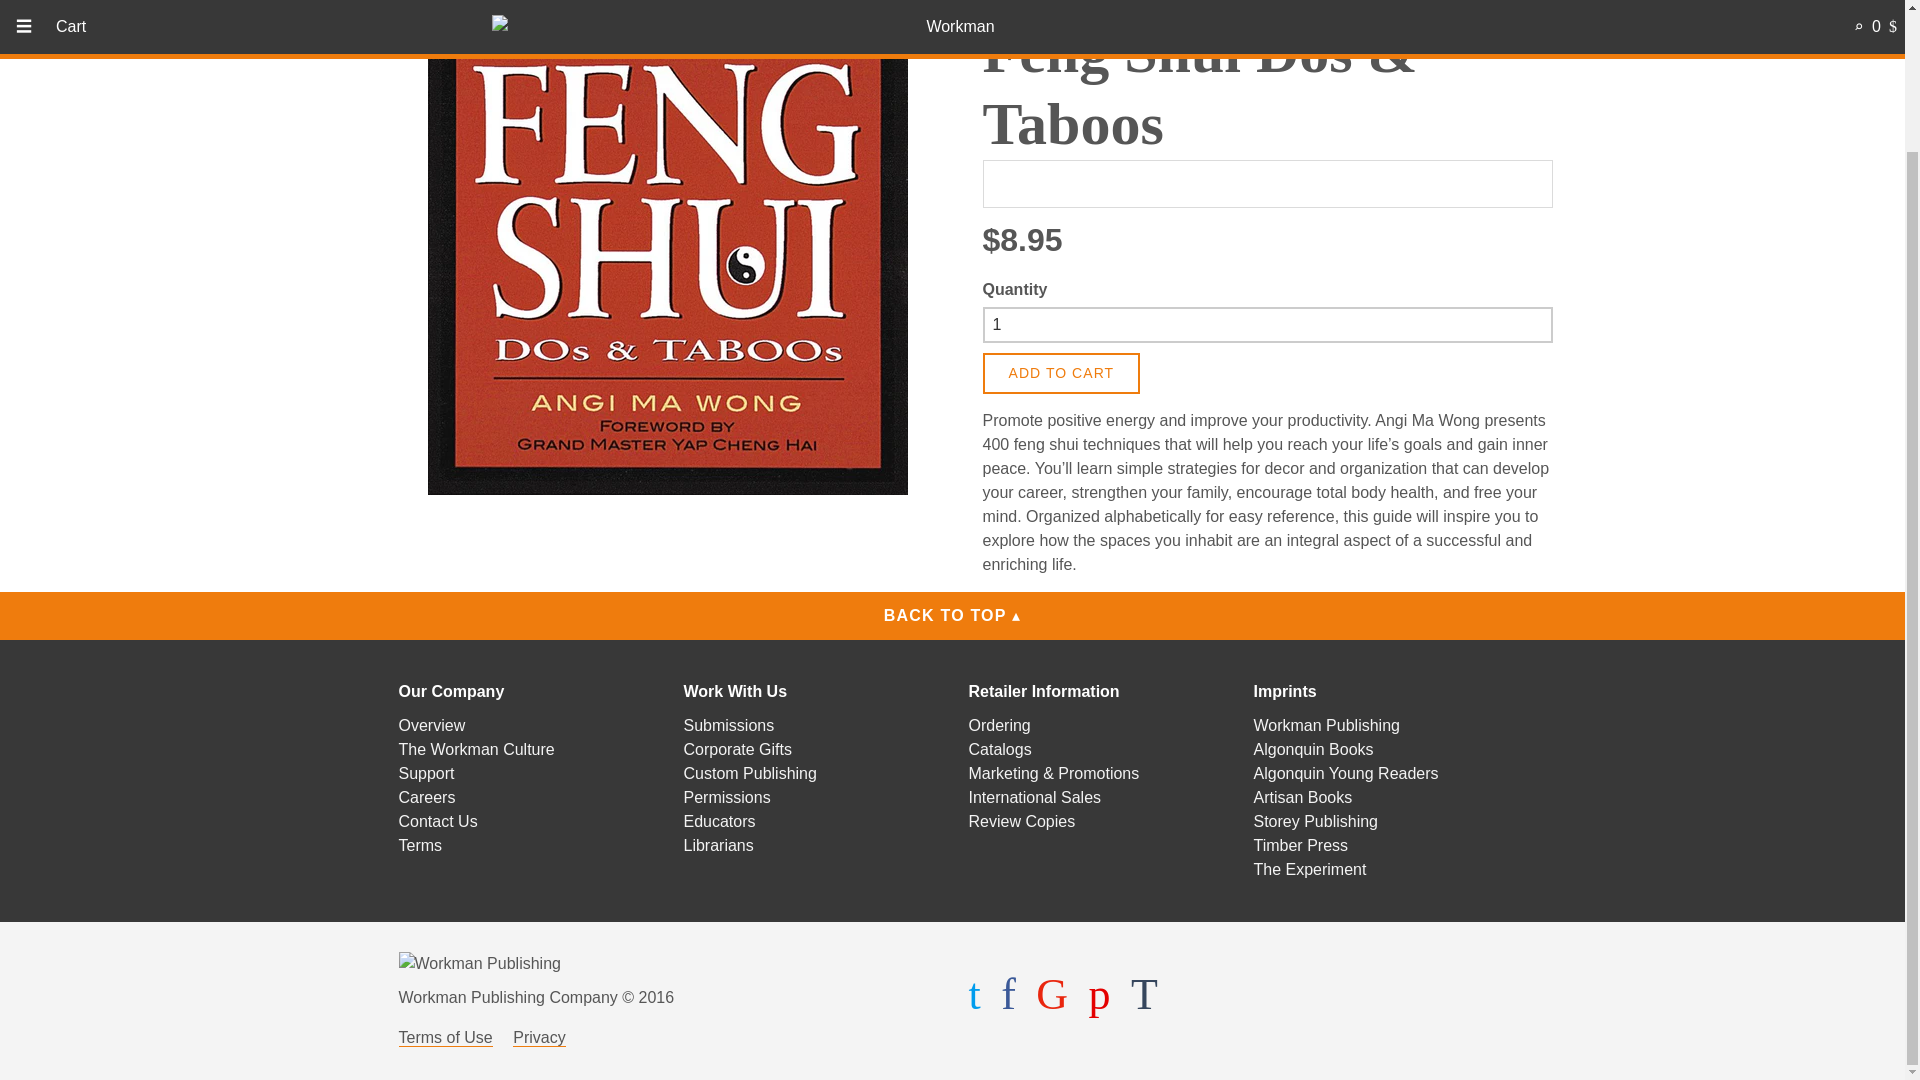 The image size is (1920, 1080). What do you see at coordinates (720, 822) in the screenshot?
I see `Educators` at bounding box center [720, 822].